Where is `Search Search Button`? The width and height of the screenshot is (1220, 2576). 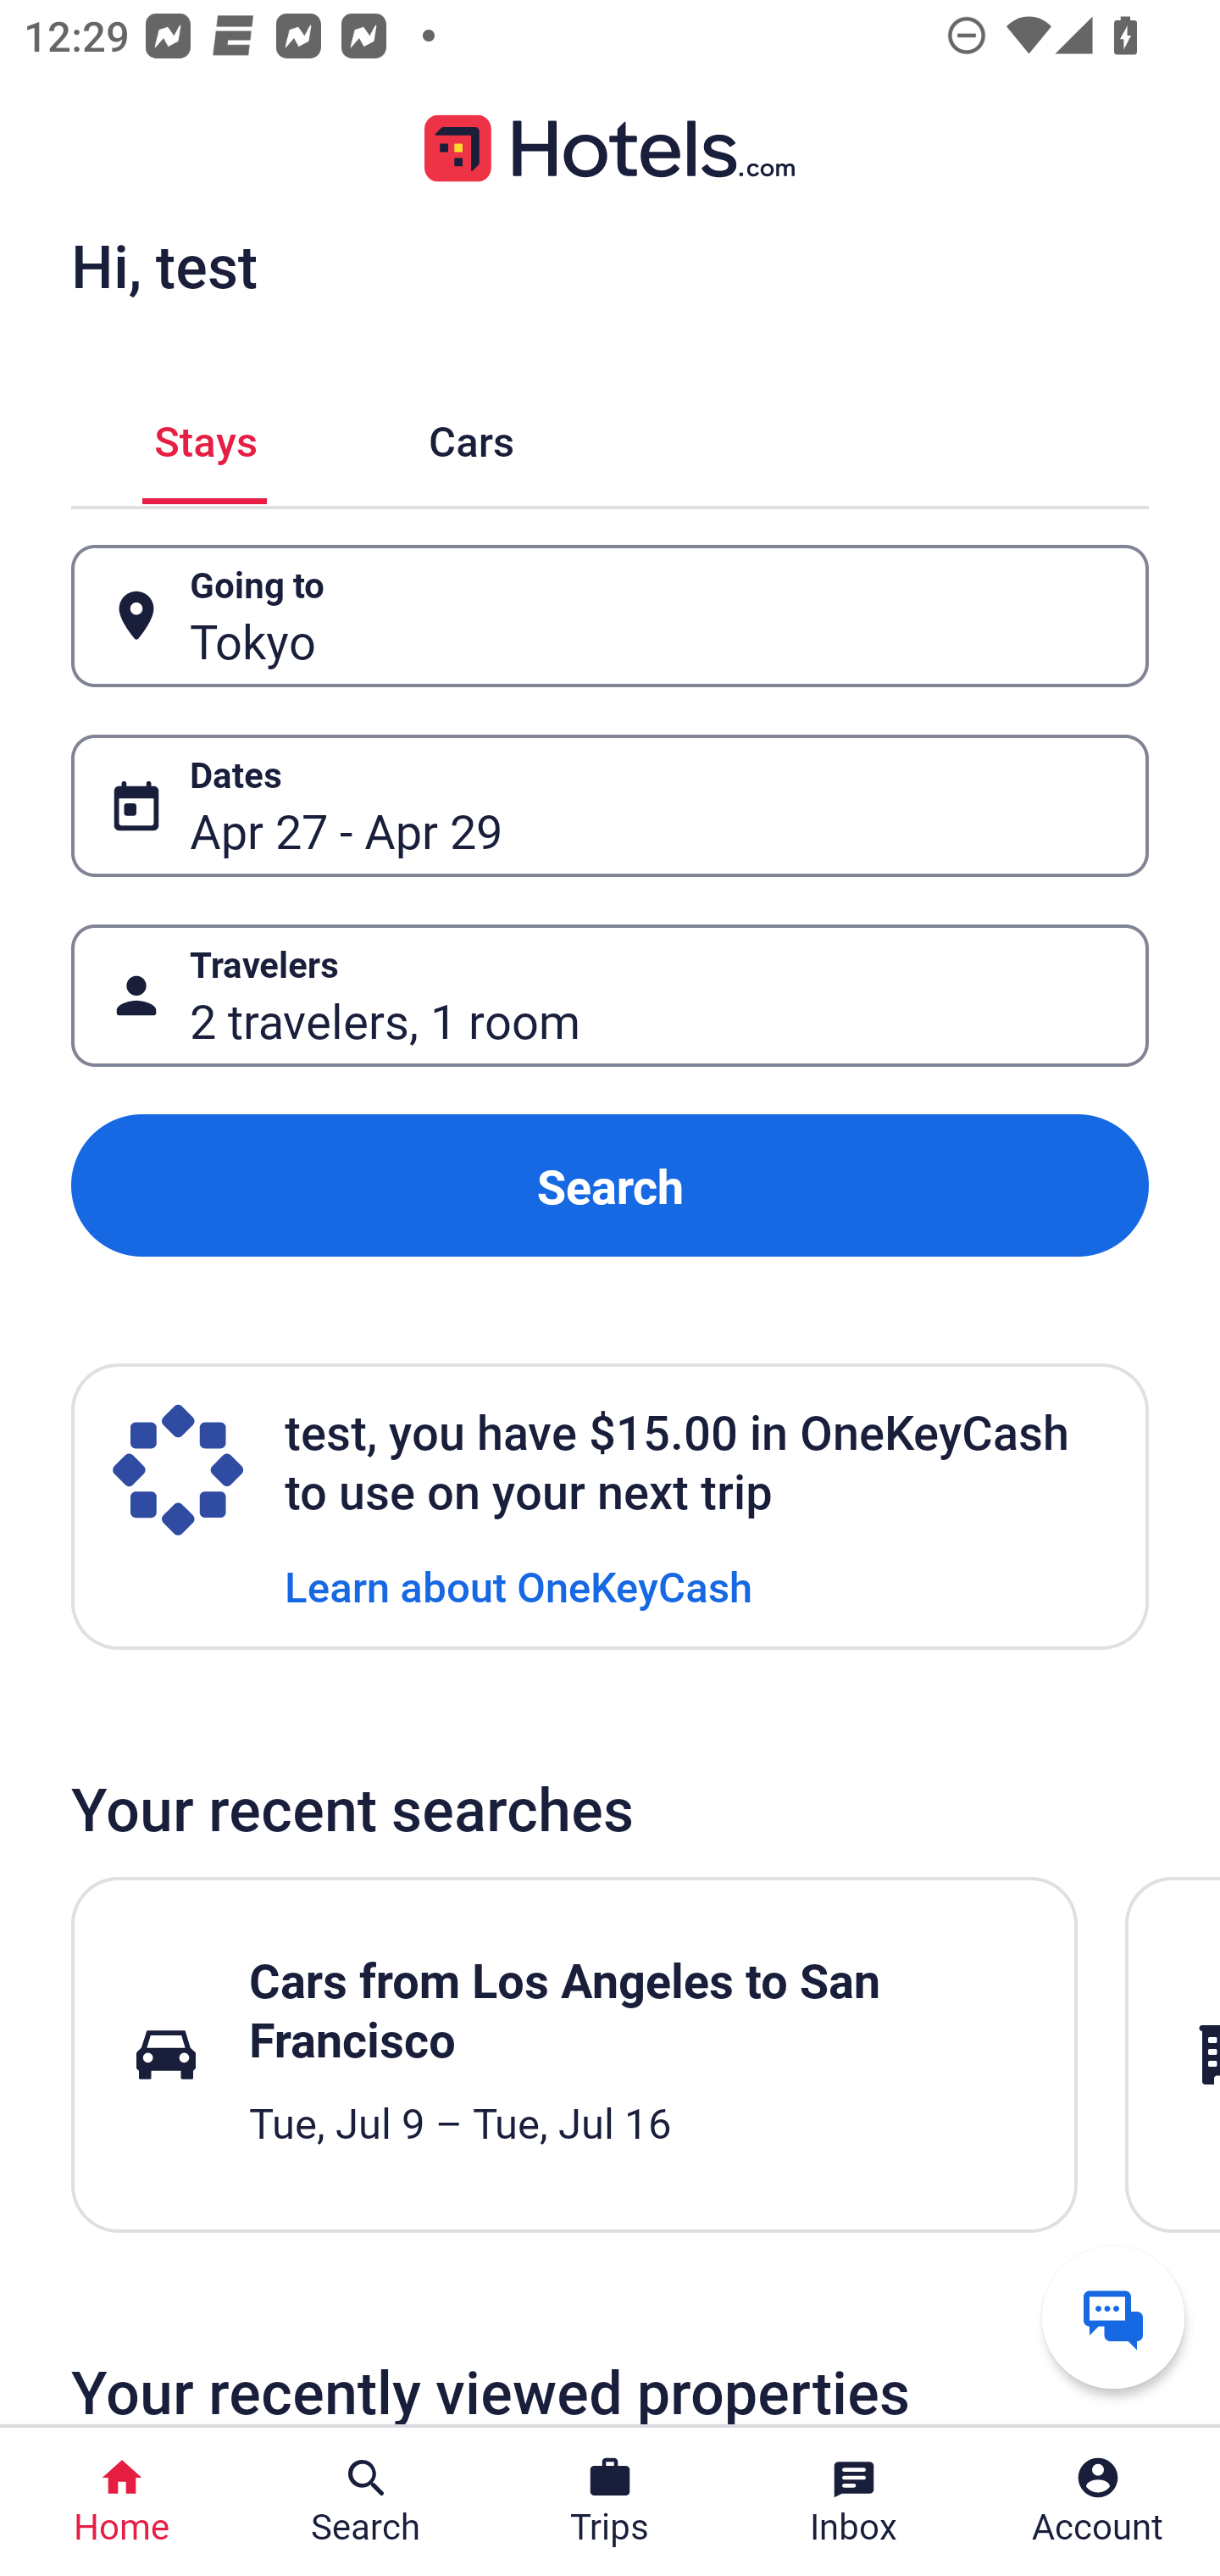 Search Search Button is located at coordinates (366, 2501).